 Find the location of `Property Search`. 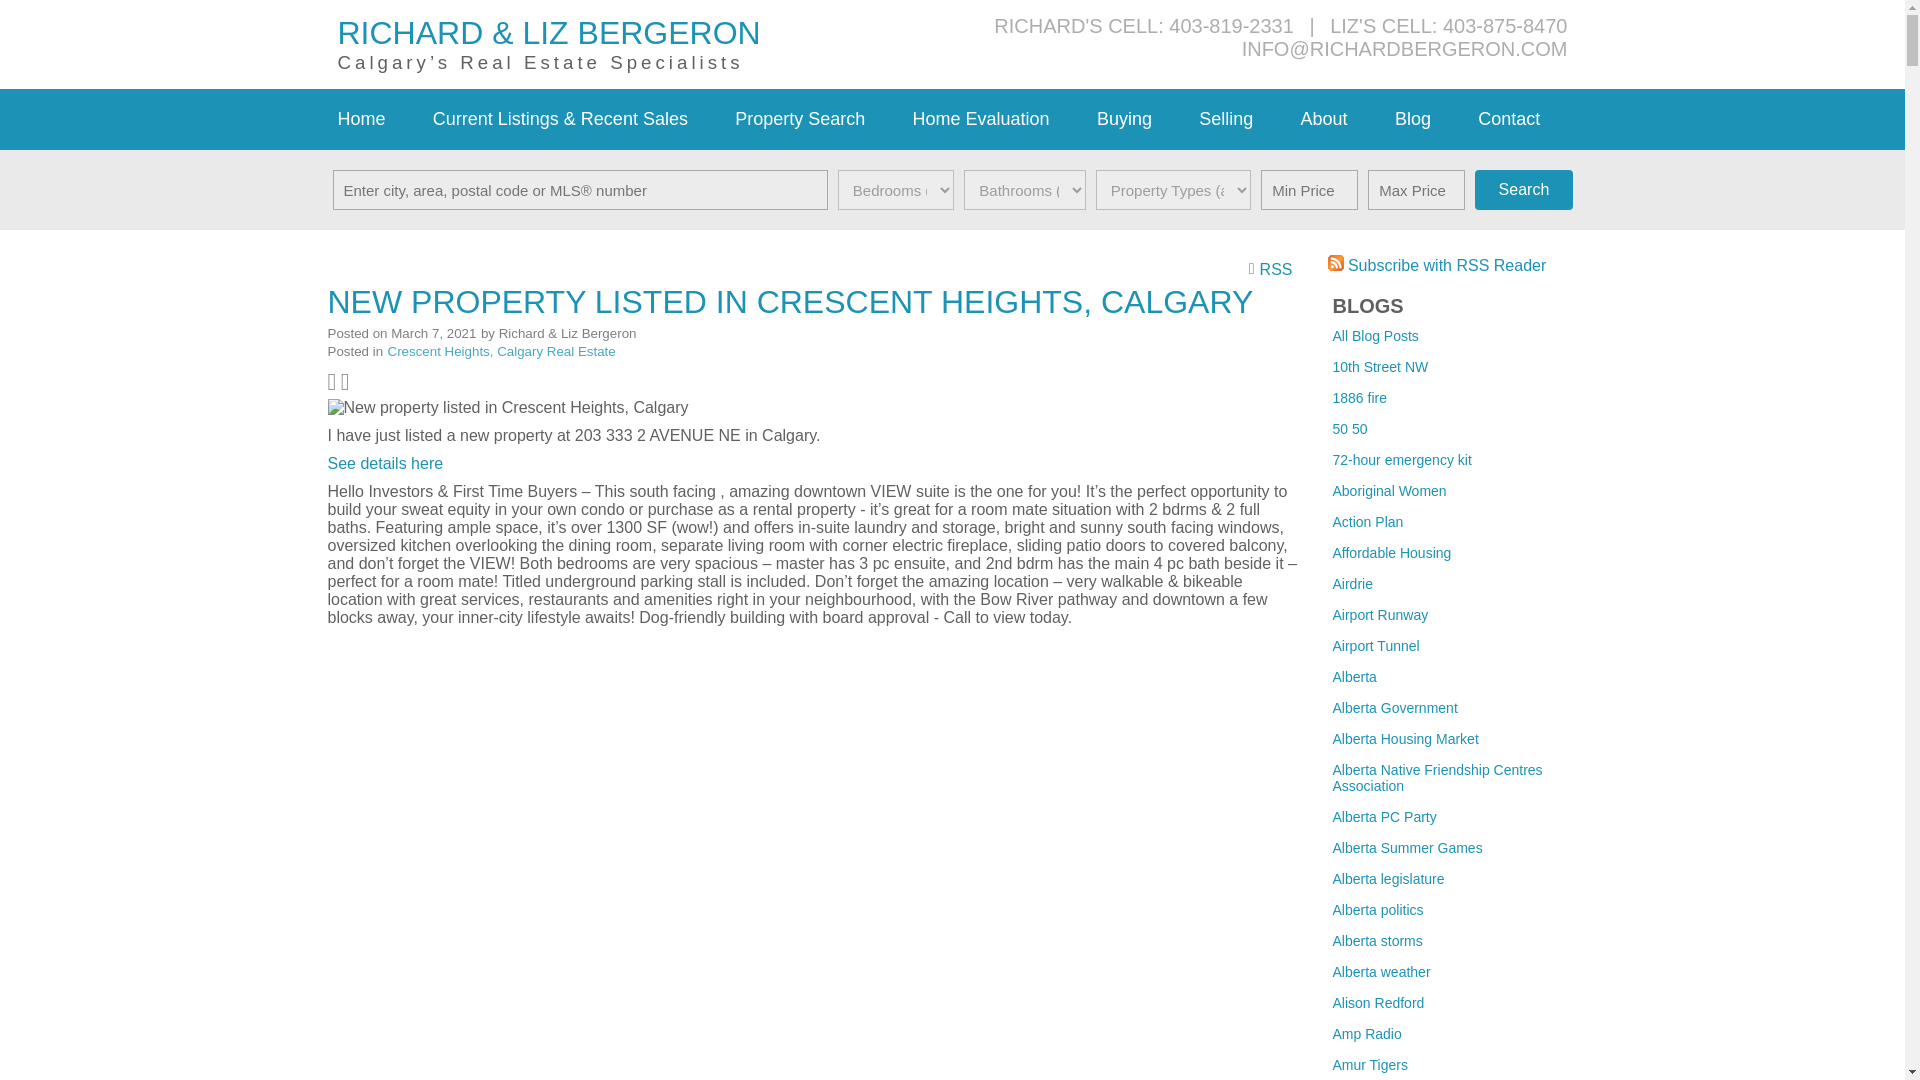

Property Search is located at coordinates (814, 119).